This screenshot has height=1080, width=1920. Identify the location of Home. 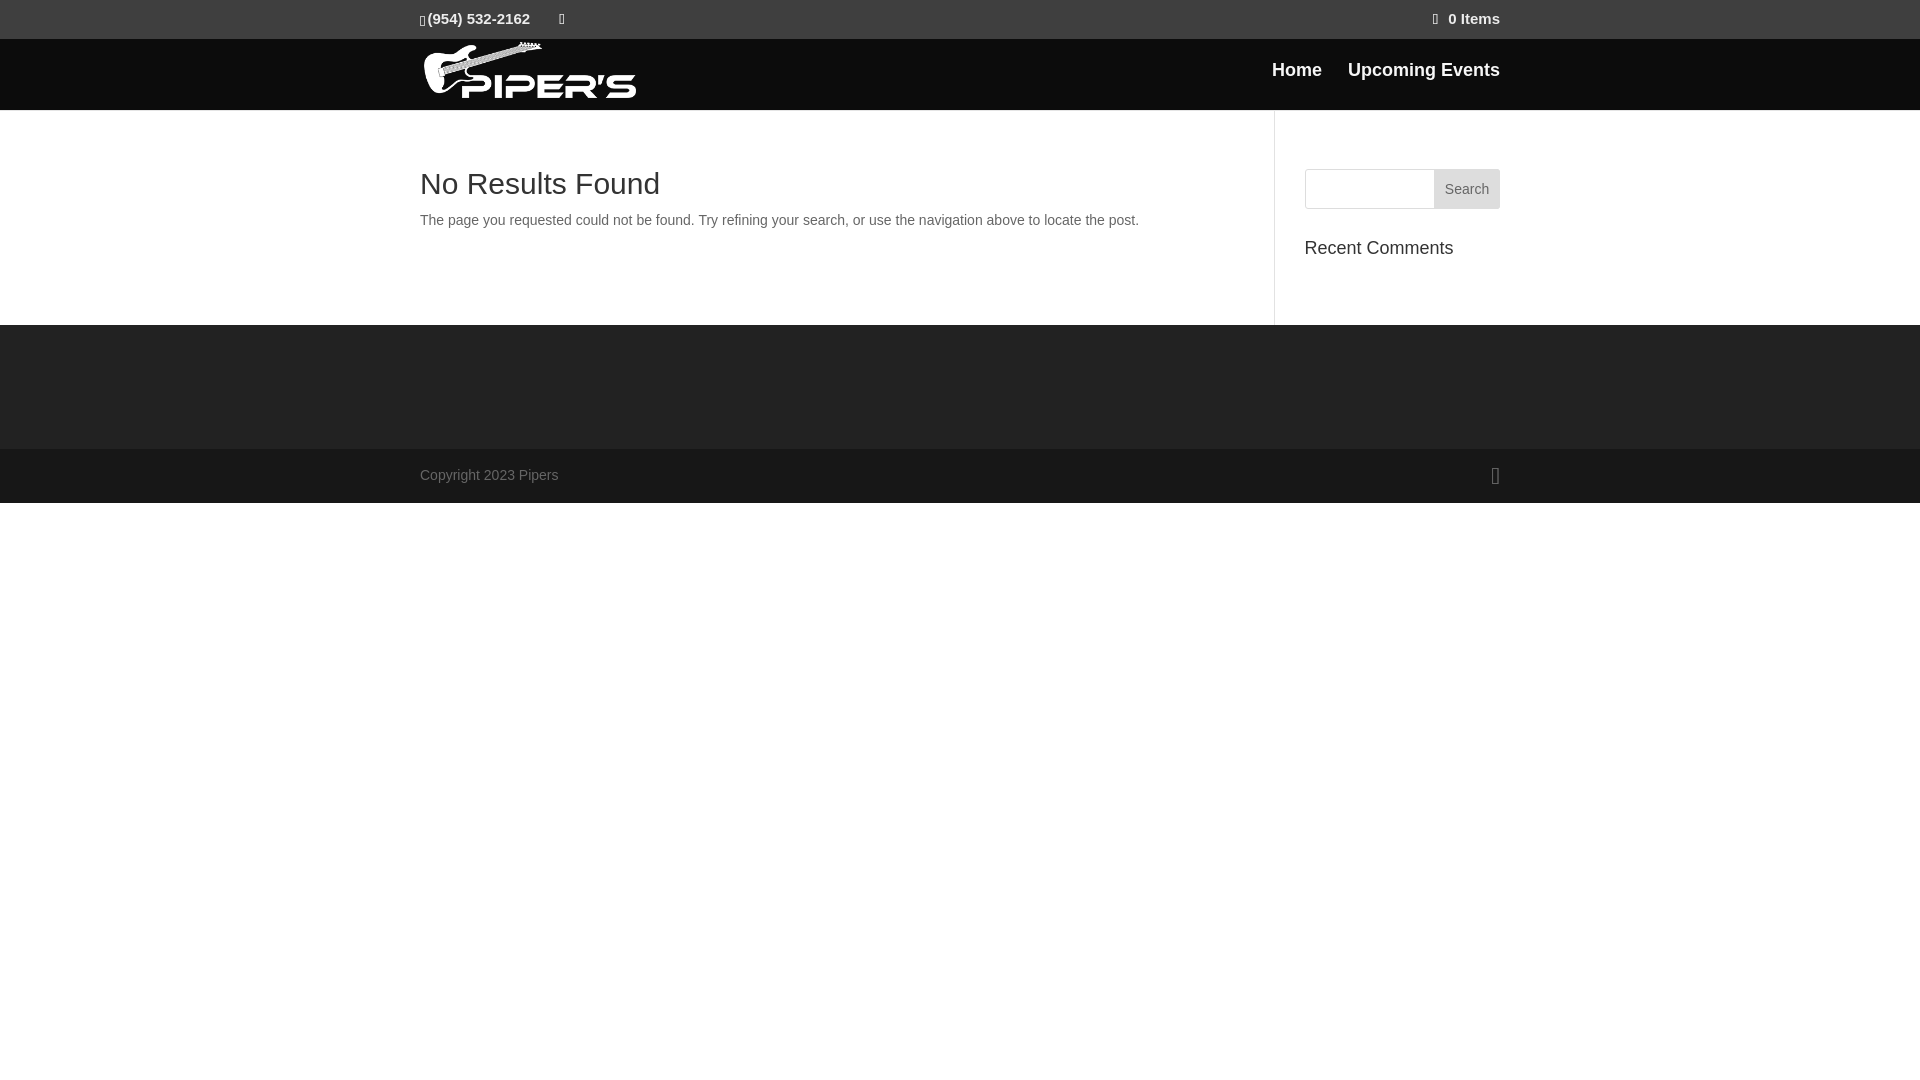
(1296, 86).